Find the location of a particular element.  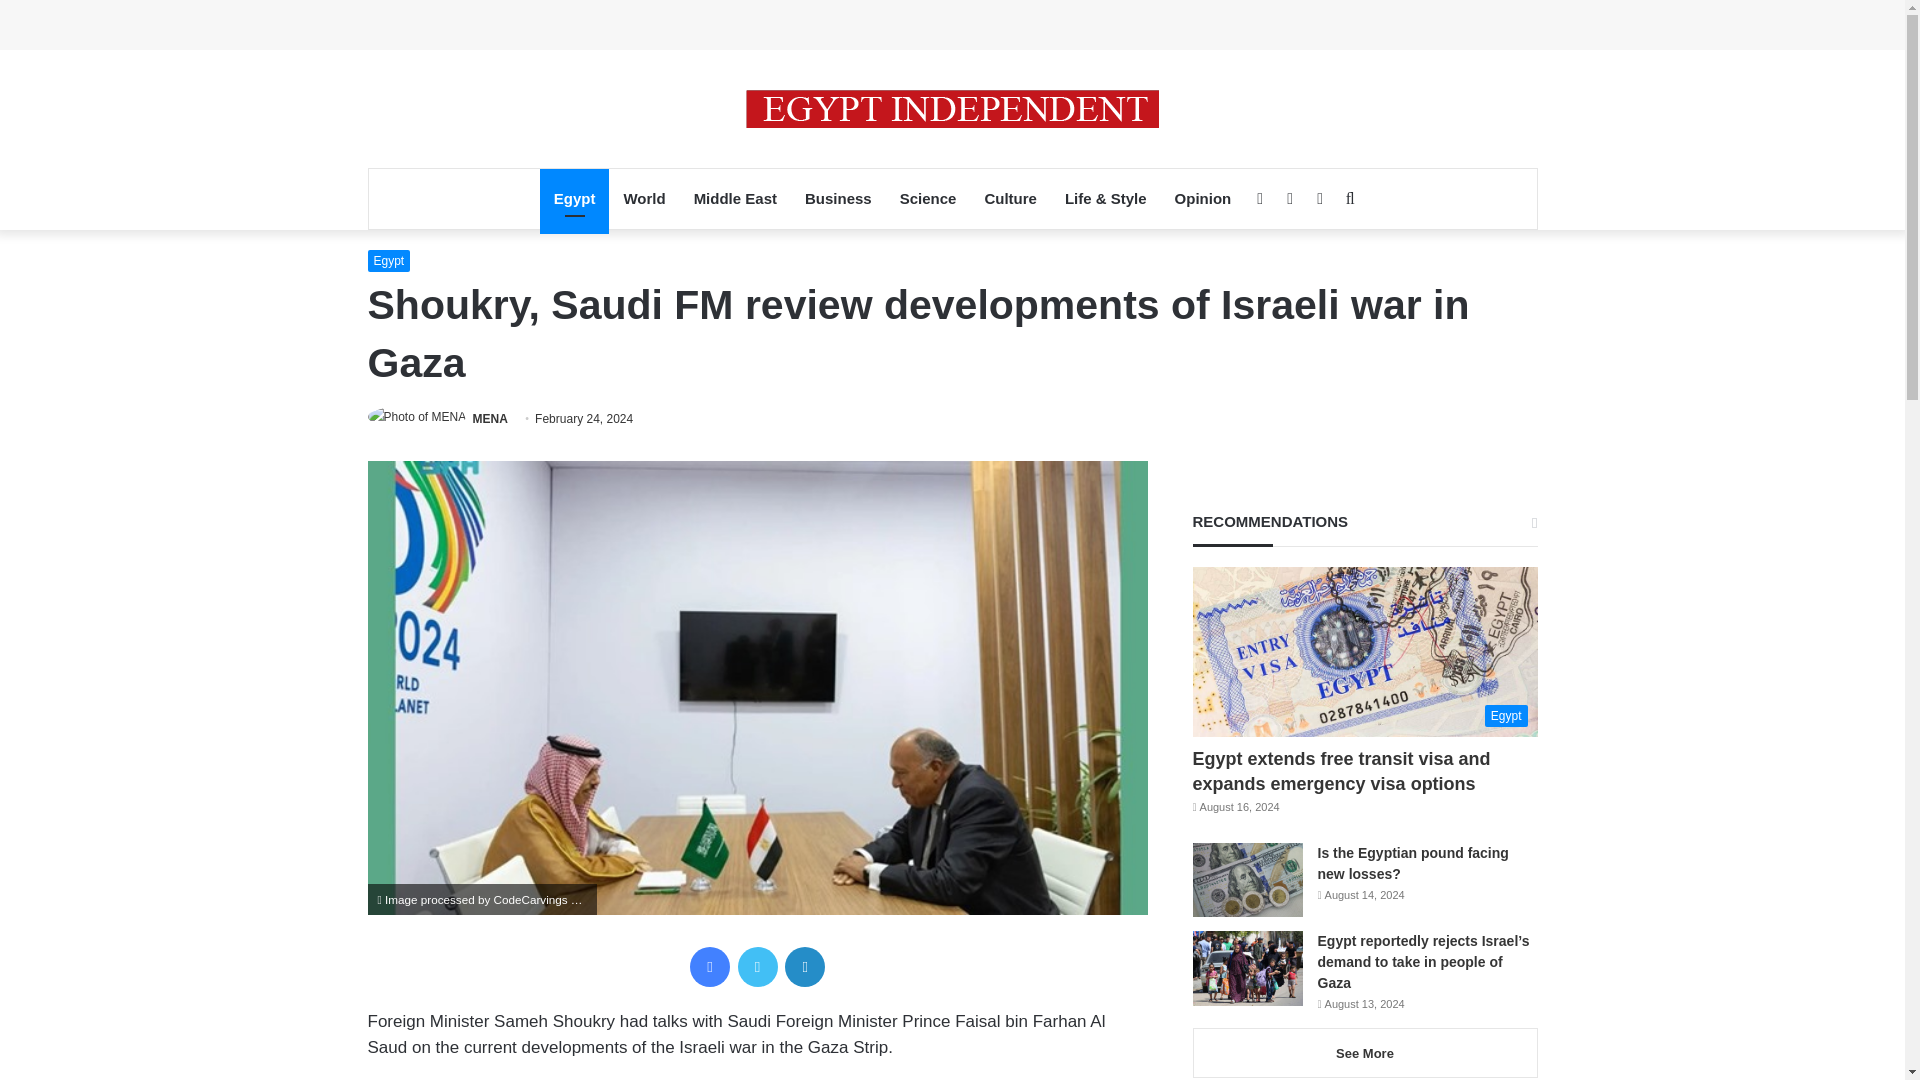

LinkedIn is located at coordinates (805, 967).